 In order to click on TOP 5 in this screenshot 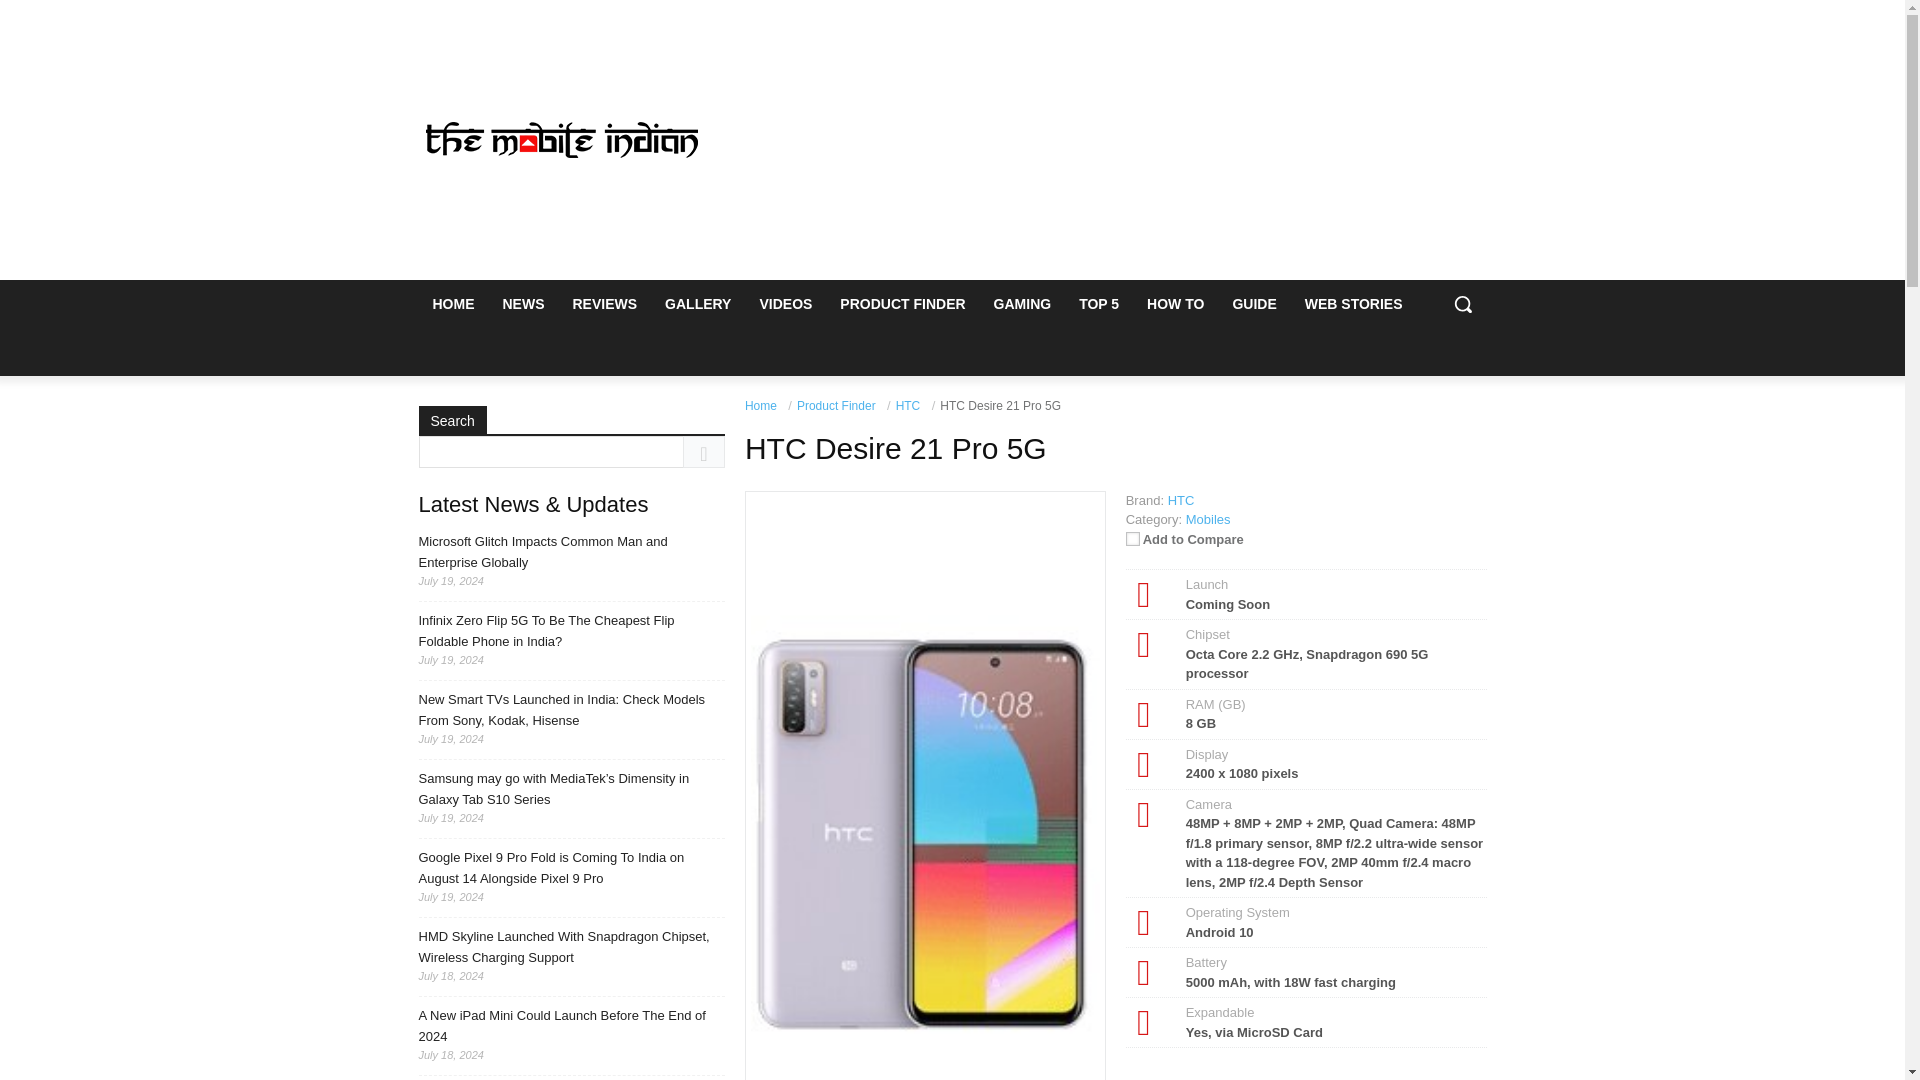, I will do `click(1098, 304)`.